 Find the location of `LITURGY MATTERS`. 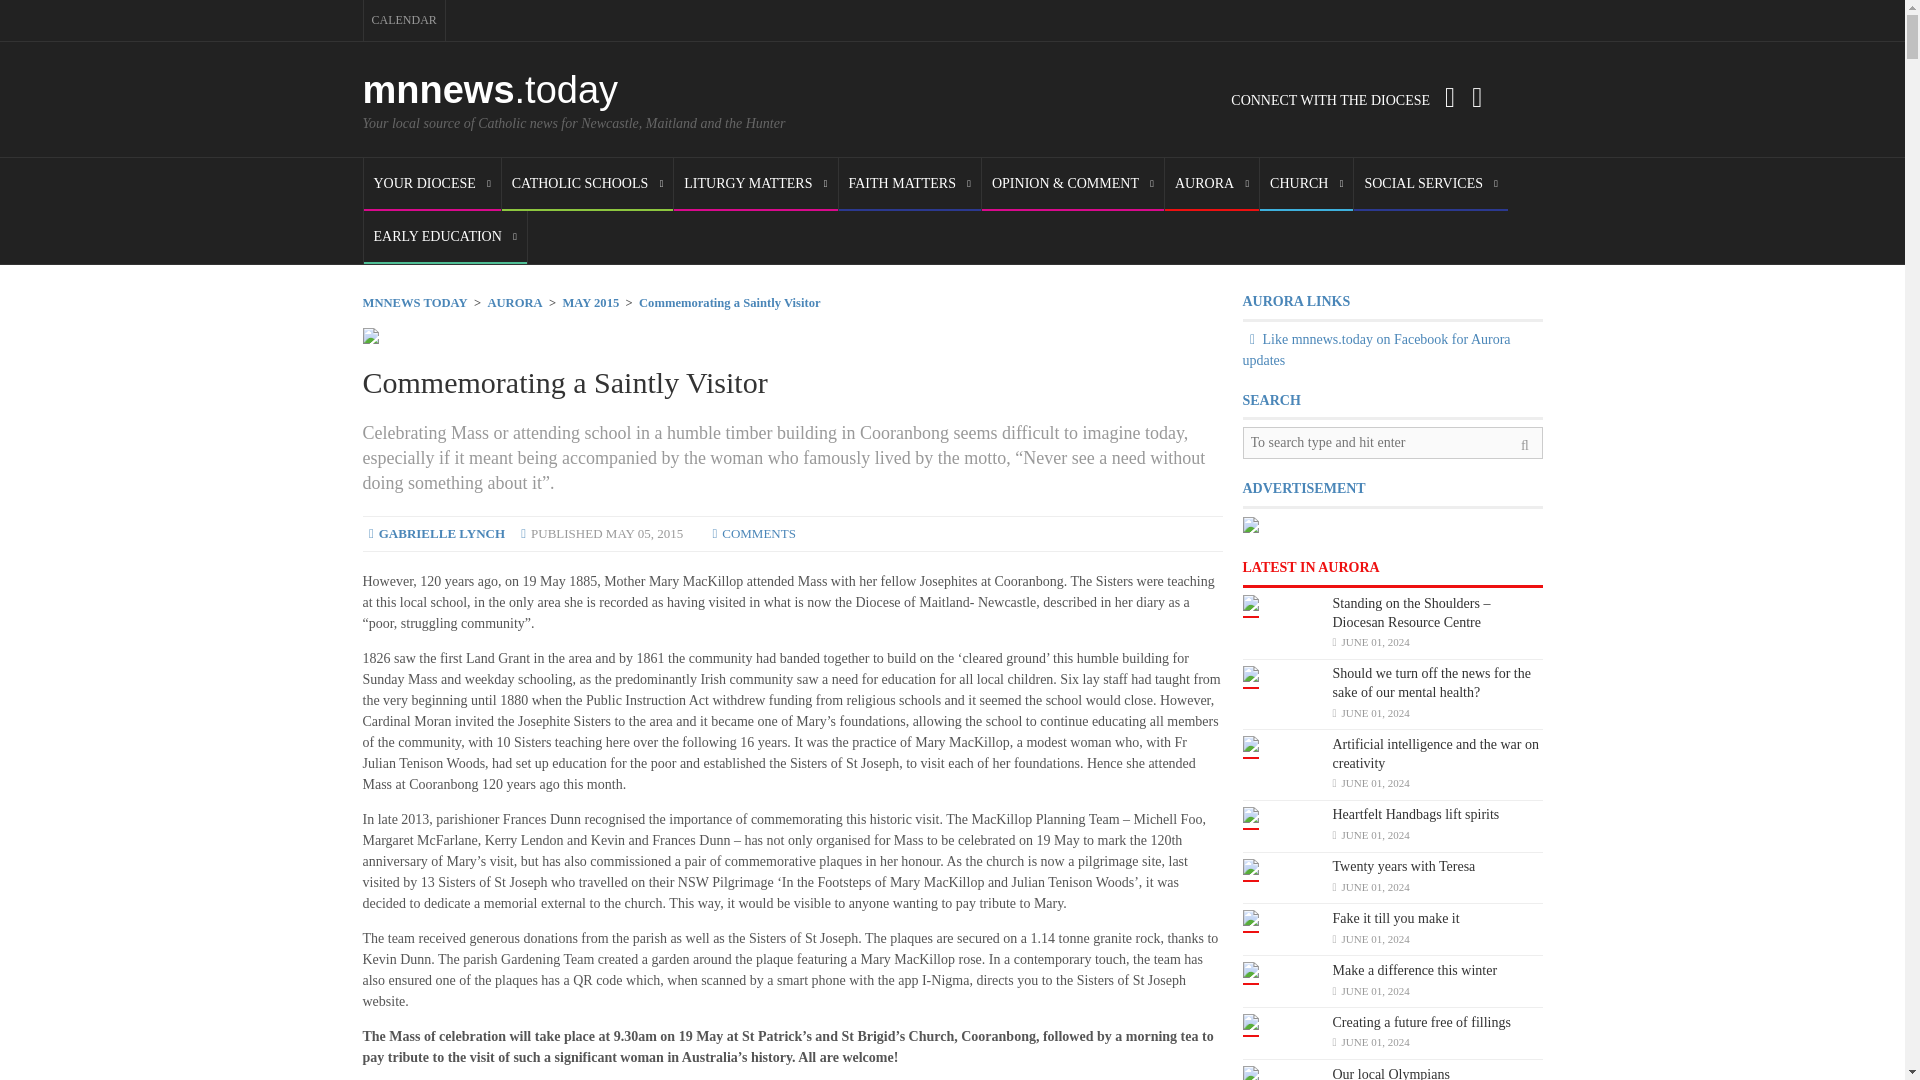

LITURGY MATTERS is located at coordinates (755, 184).